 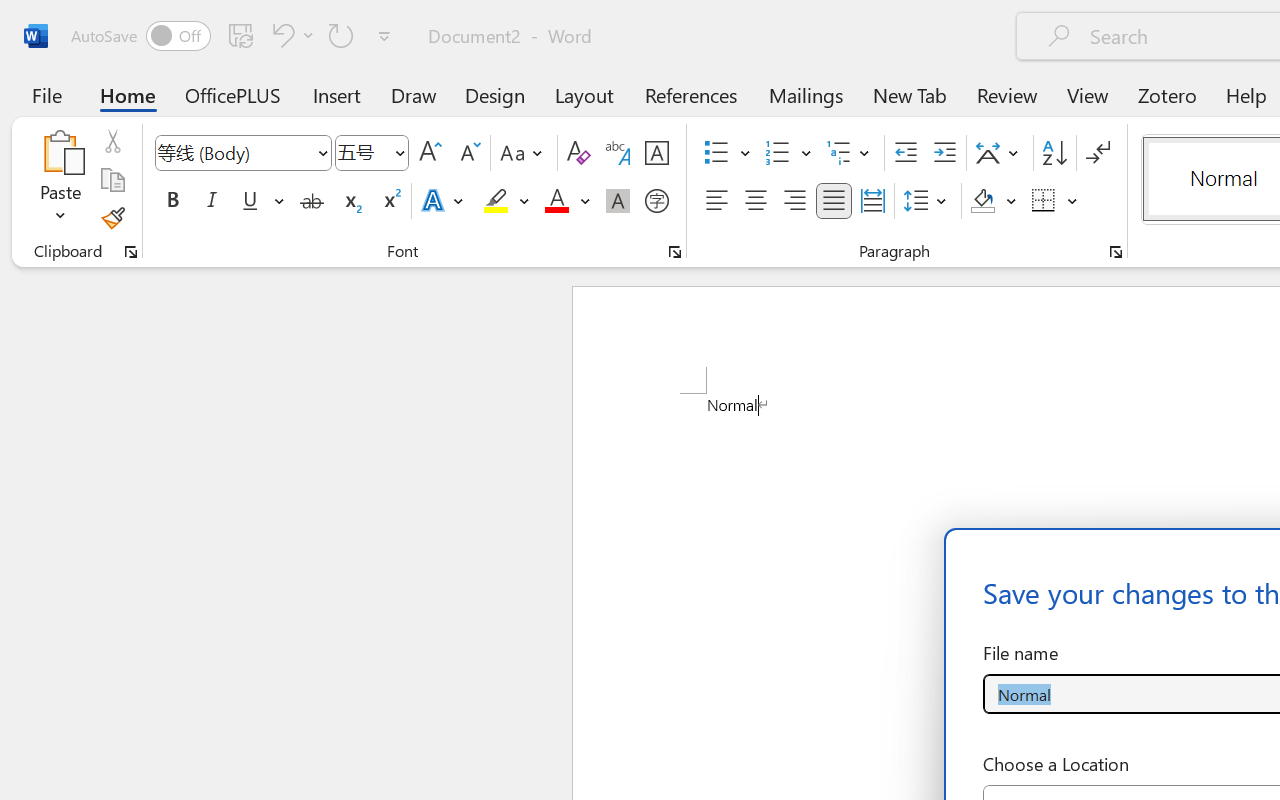 I want to click on Line and Paragraph Spacing, so click(x=928, y=201).